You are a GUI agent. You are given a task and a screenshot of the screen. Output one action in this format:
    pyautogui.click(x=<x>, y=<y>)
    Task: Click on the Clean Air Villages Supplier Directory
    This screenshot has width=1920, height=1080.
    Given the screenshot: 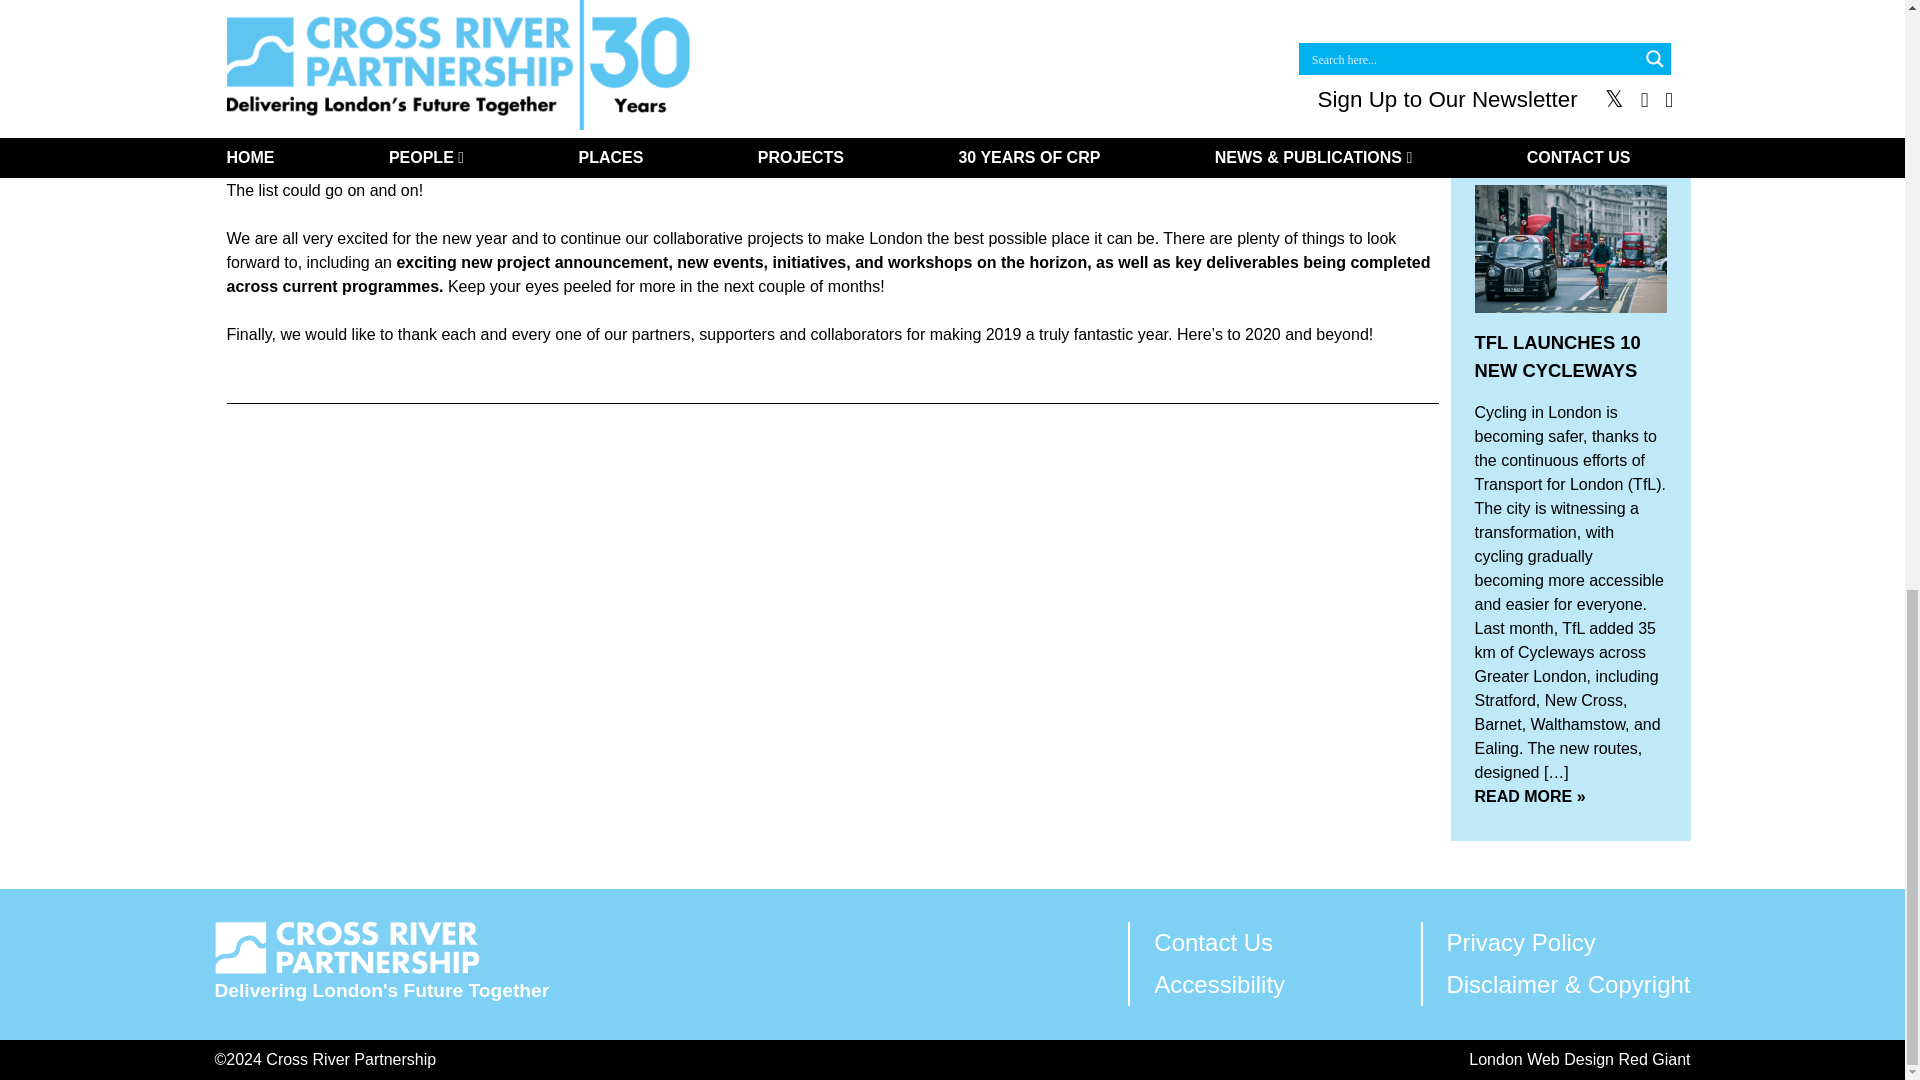 What is the action you would take?
    pyautogui.click(x=670, y=22)
    